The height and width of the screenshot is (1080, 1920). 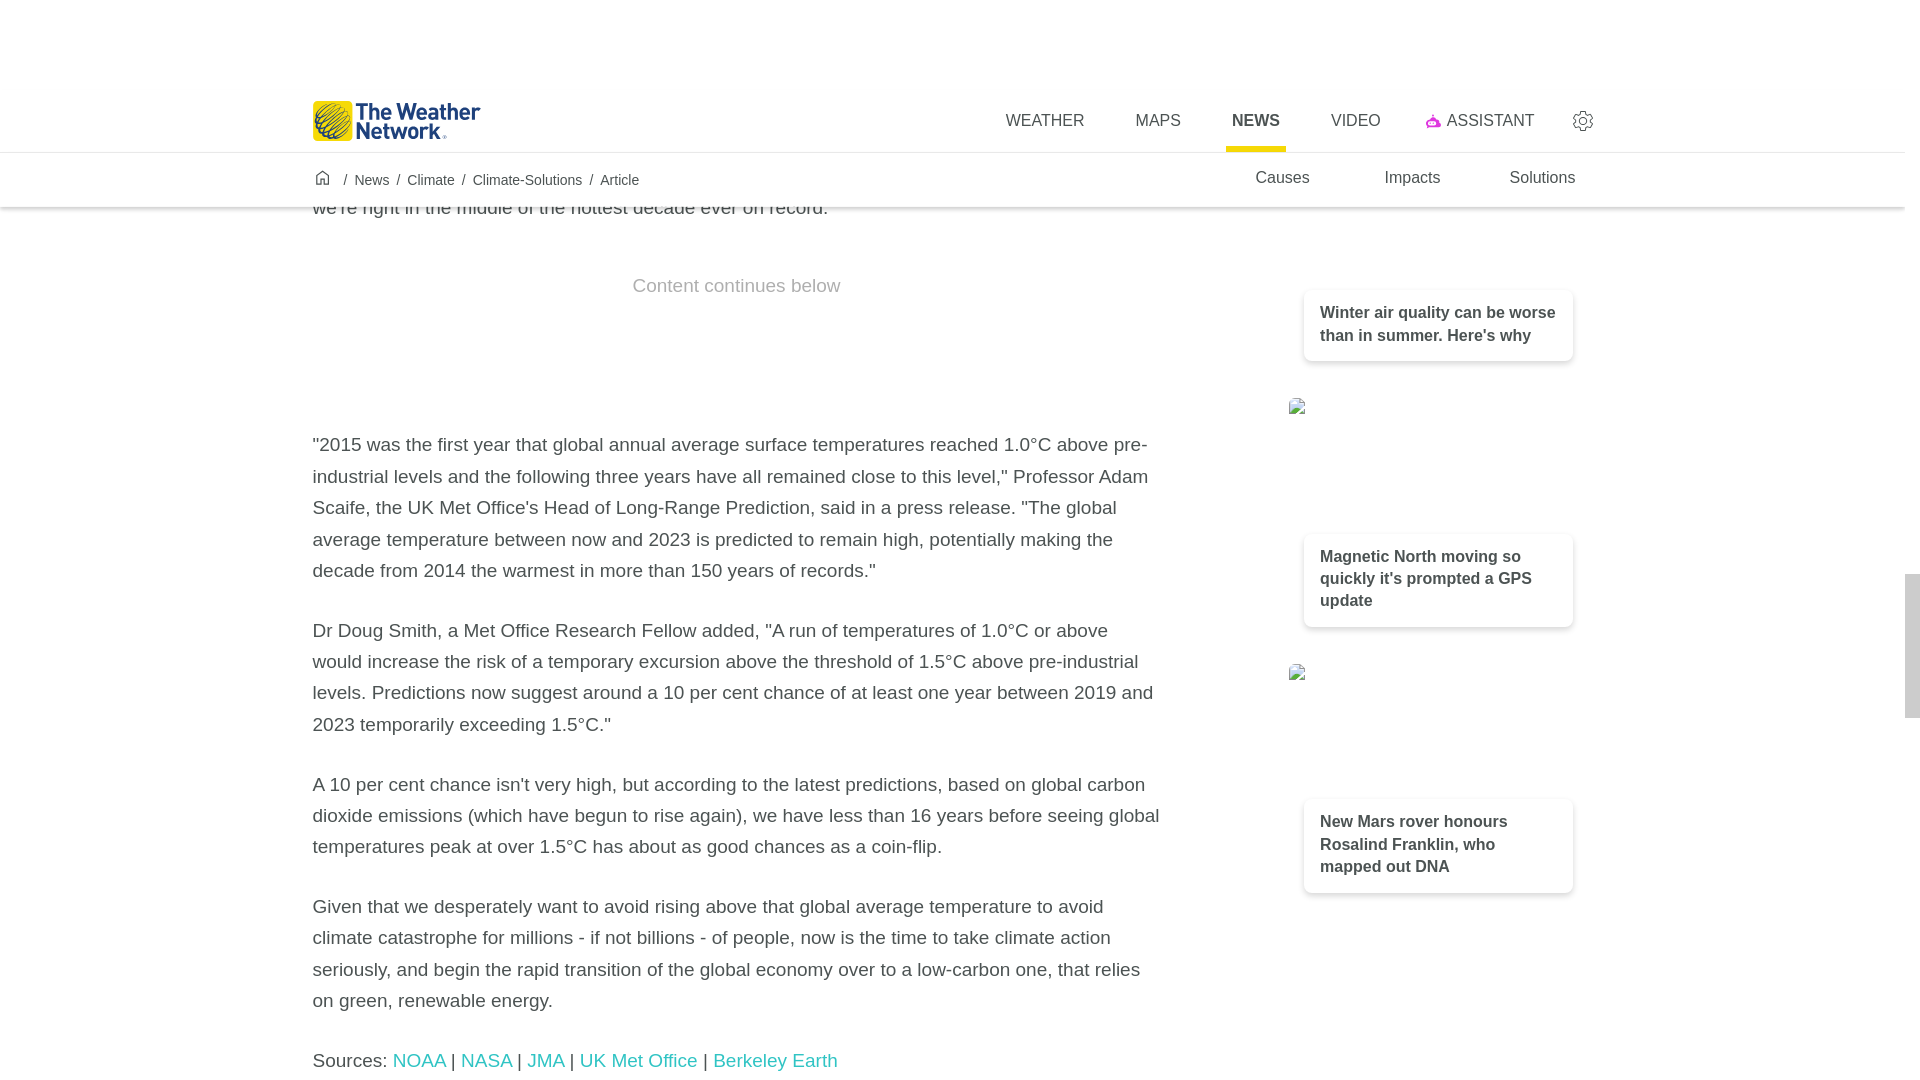 I want to click on JMA, so click(x=545, y=1060).